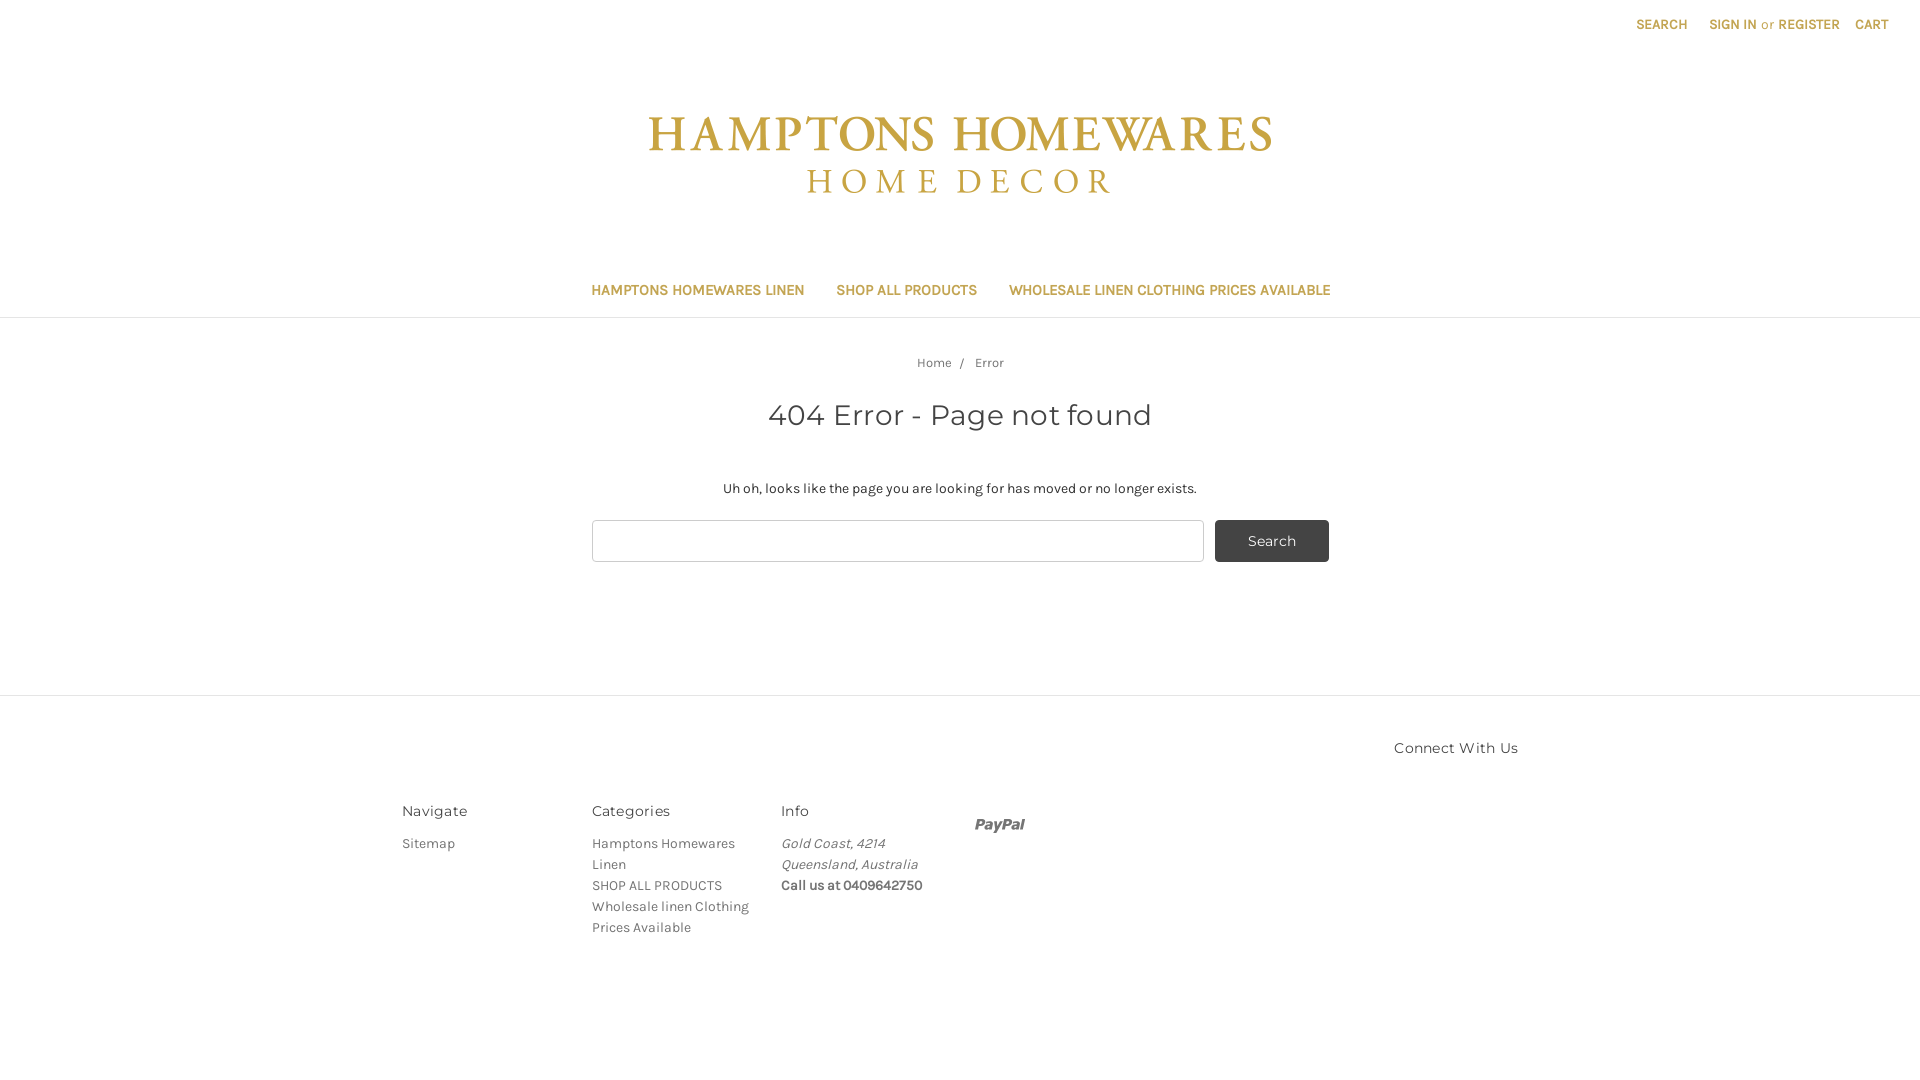 This screenshot has height=1080, width=1920. I want to click on Hamptons Homewares Linen, so click(664, 854).